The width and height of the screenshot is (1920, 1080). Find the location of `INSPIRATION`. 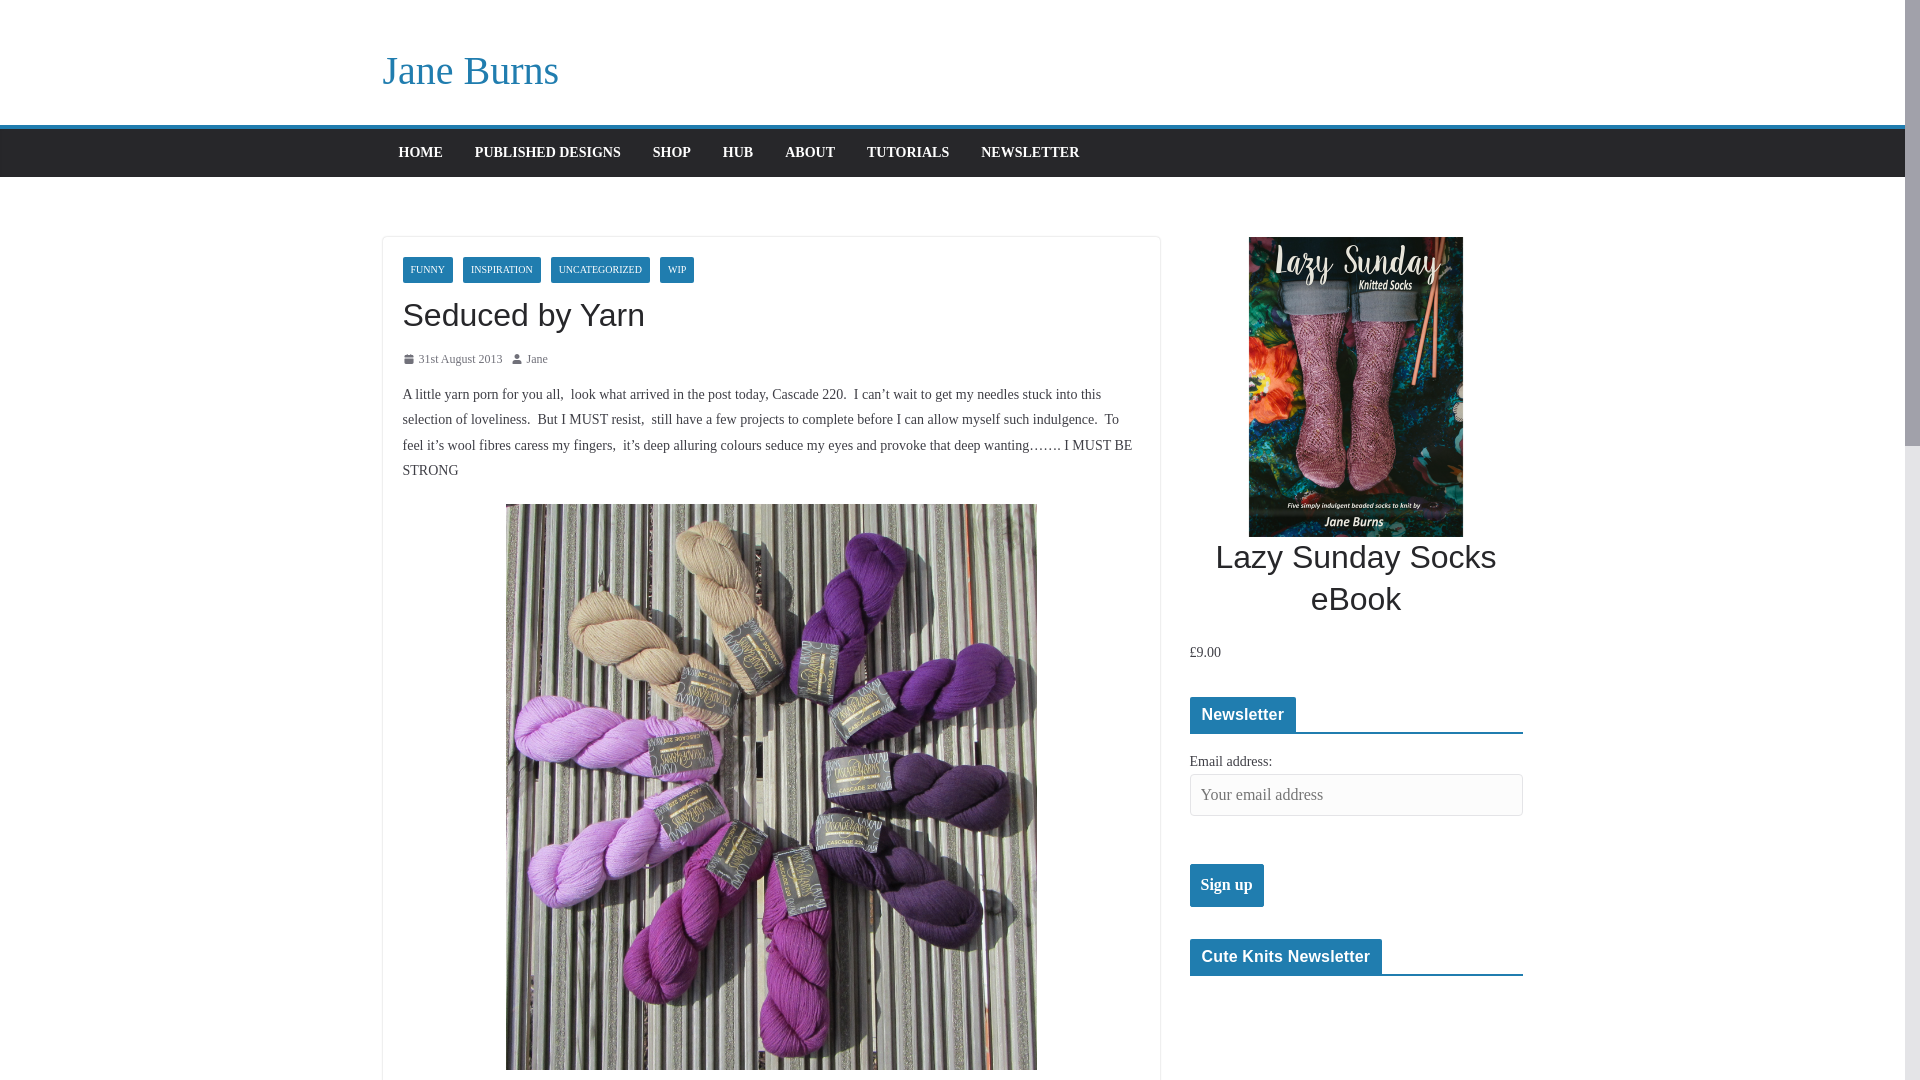

INSPIRATION is located at coordinates (502, 270).